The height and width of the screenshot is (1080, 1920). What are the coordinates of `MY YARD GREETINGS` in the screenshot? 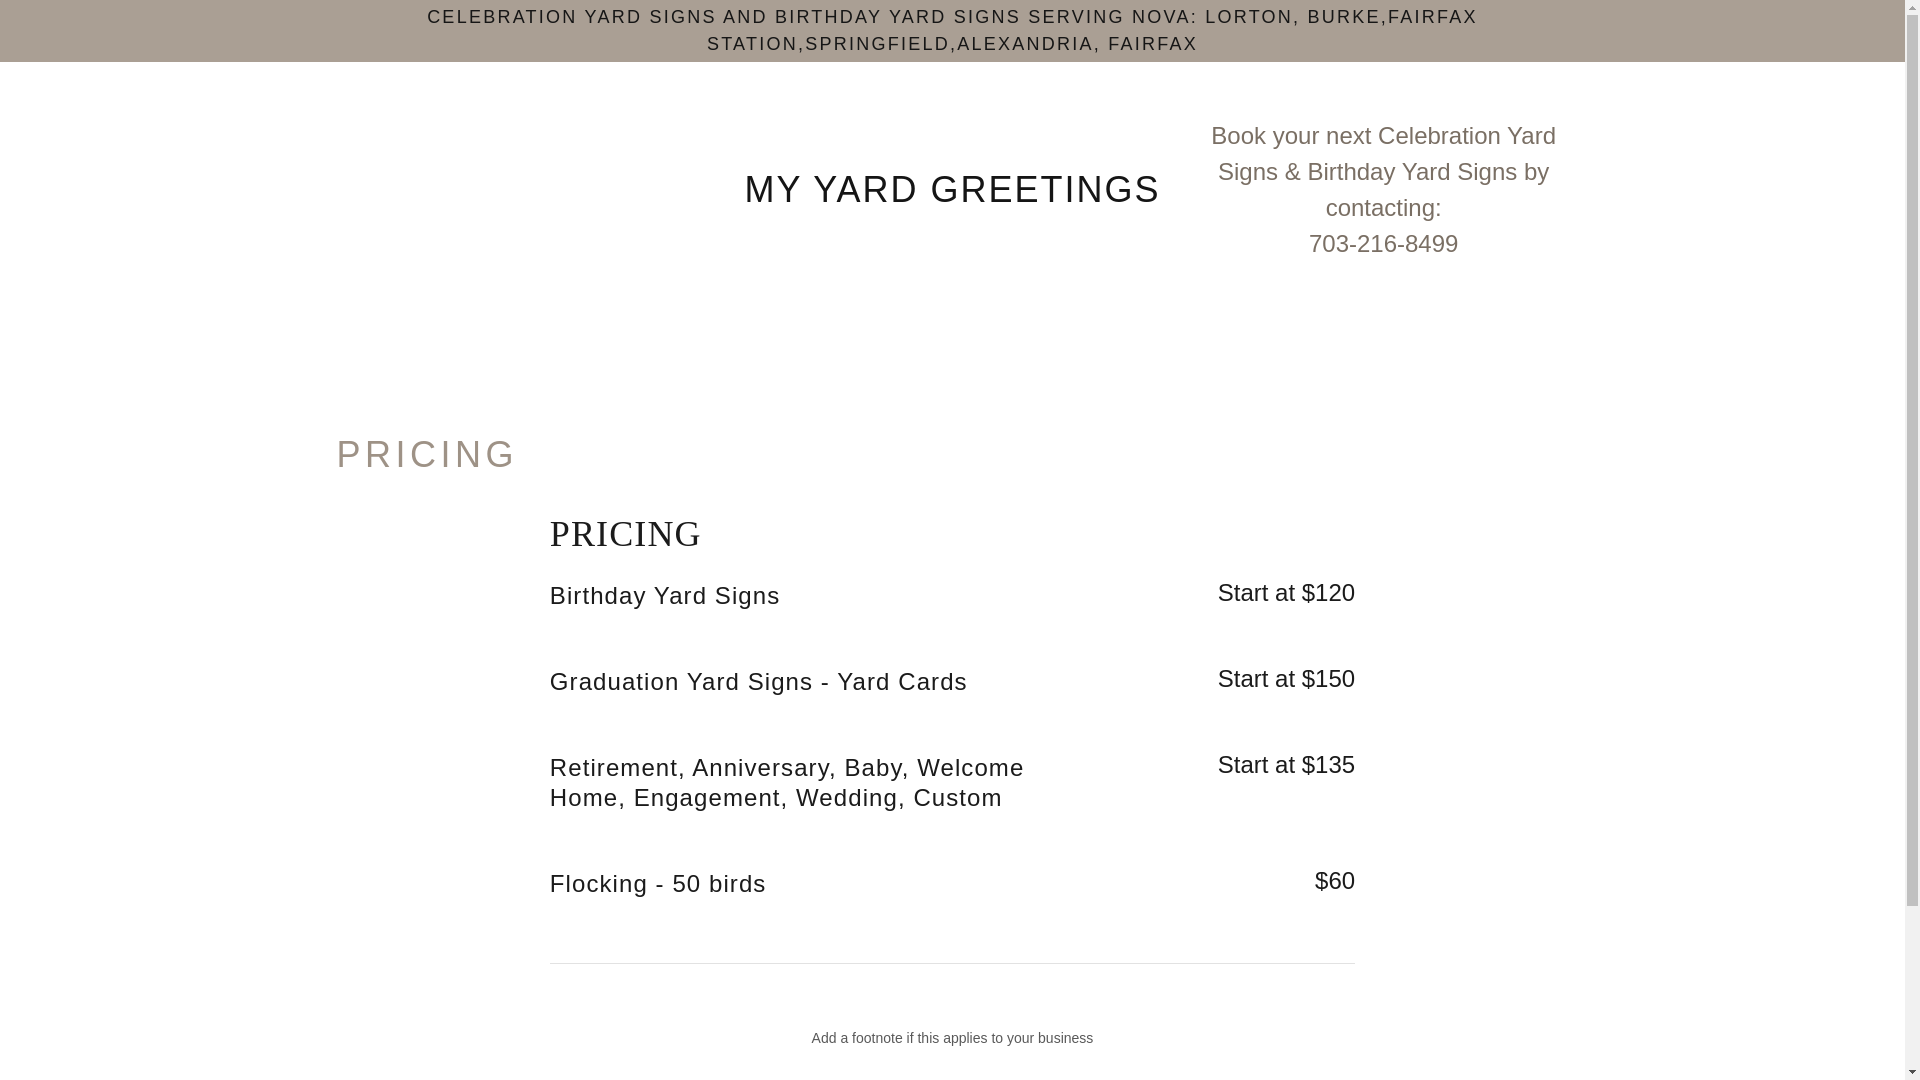 It's located at (952, 196).